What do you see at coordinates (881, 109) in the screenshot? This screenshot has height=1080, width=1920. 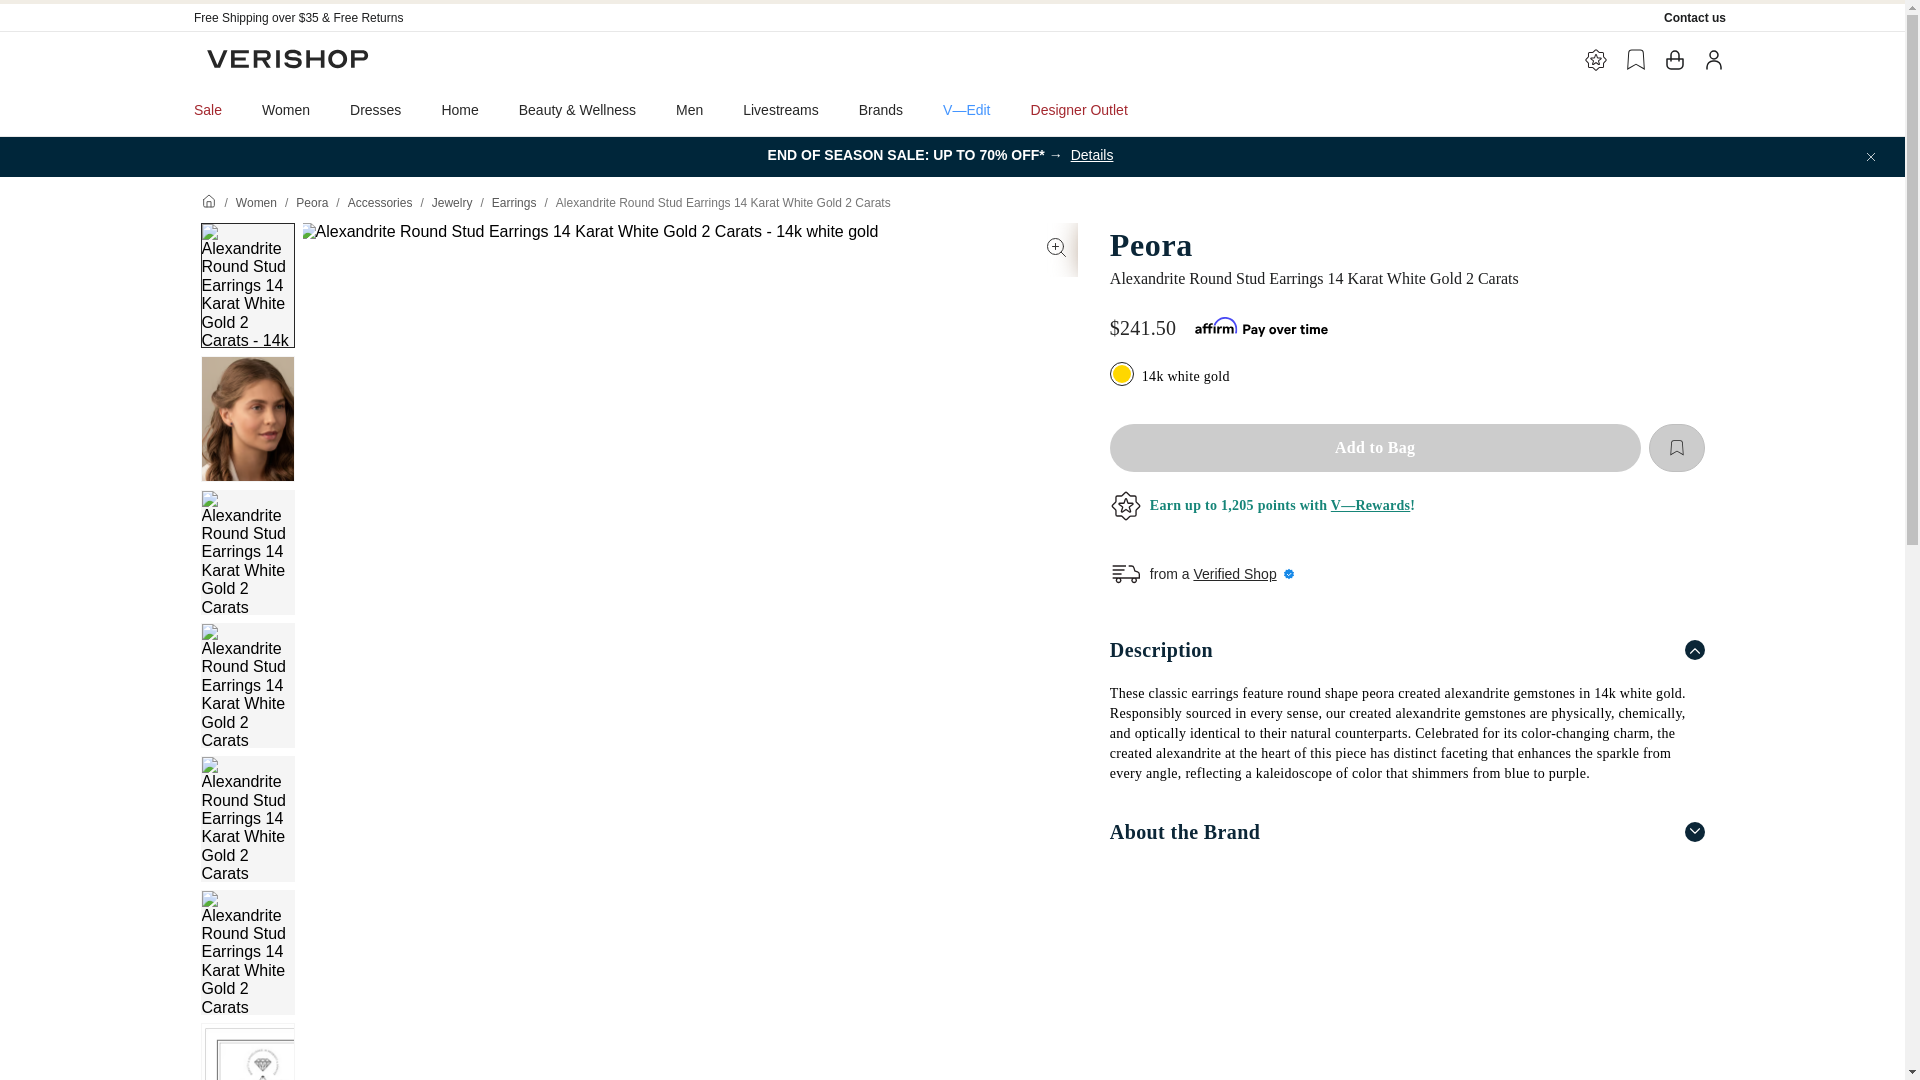 I see `Brands` at bounding box center [881, 109].